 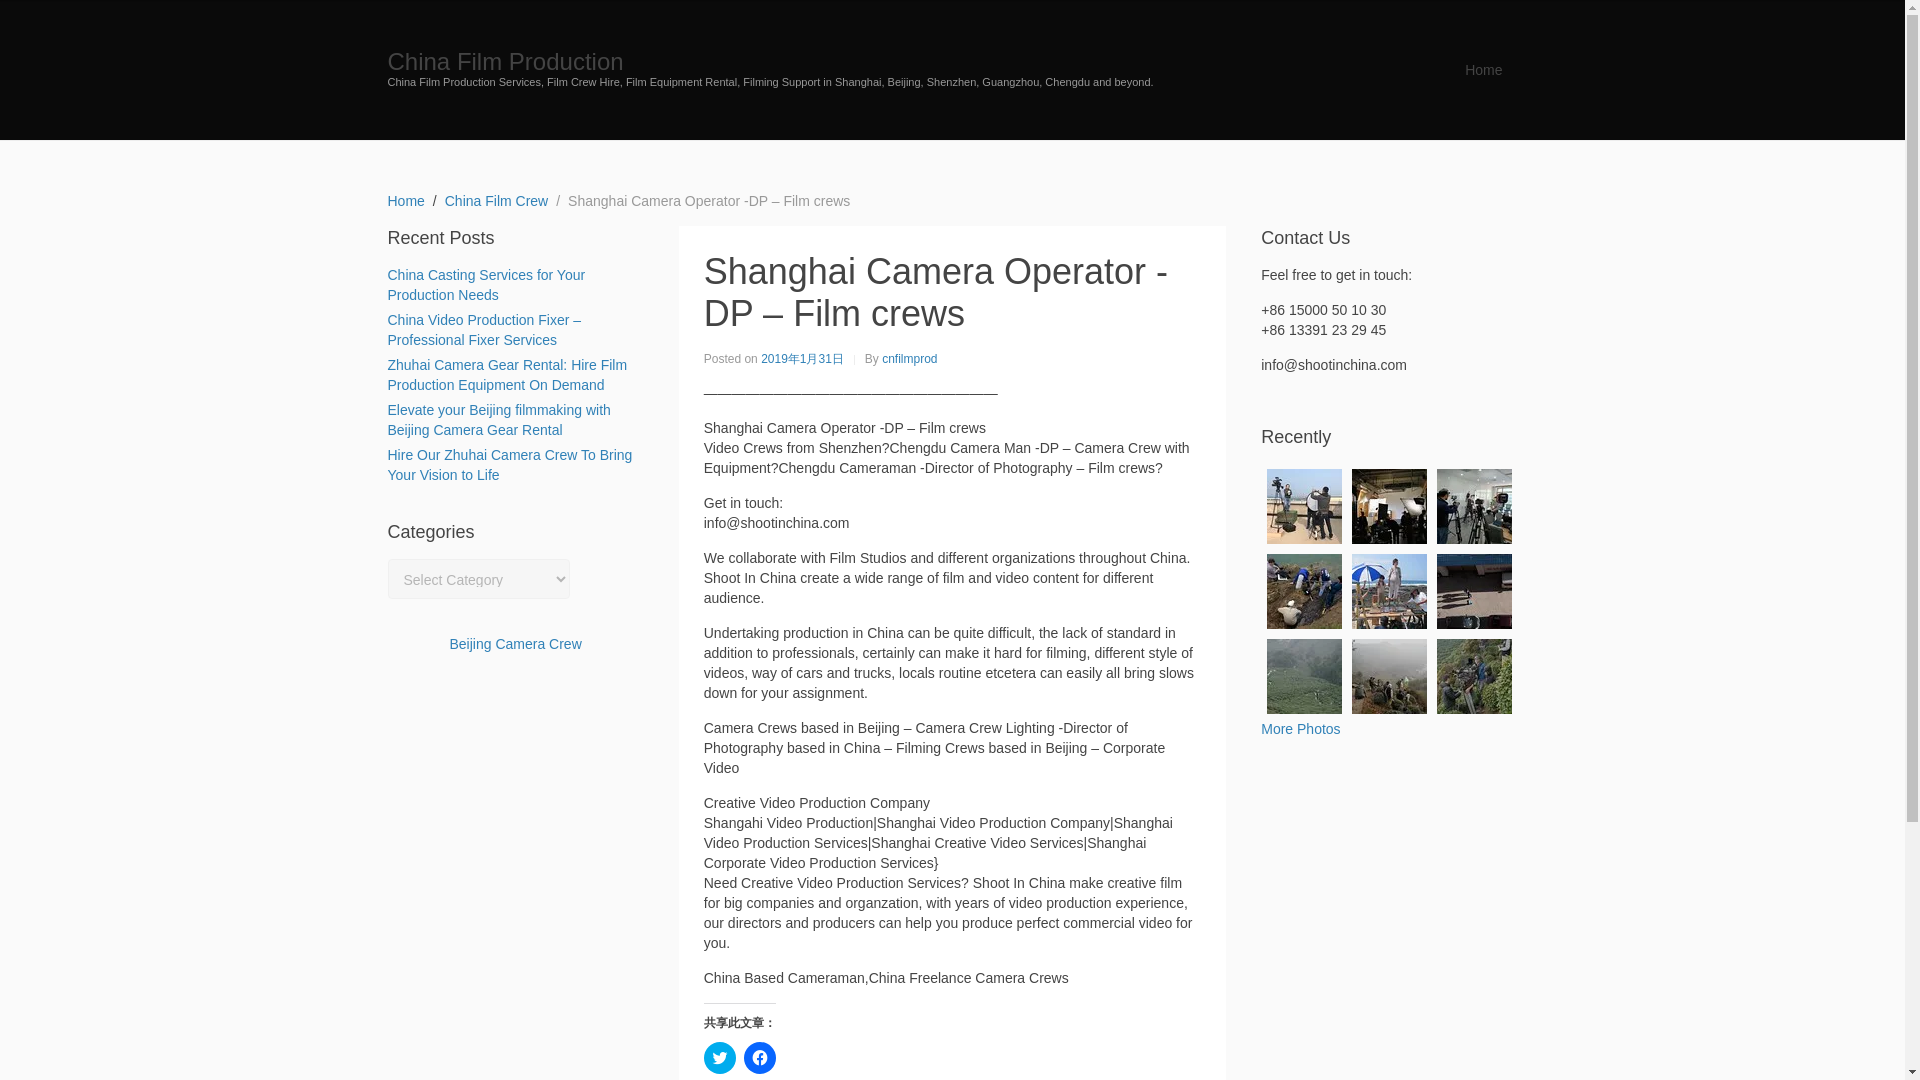 What do you see at coordinates (908, 358) in the screenshot?
I see `cnfilmprod` at bounding box center [908, 358].